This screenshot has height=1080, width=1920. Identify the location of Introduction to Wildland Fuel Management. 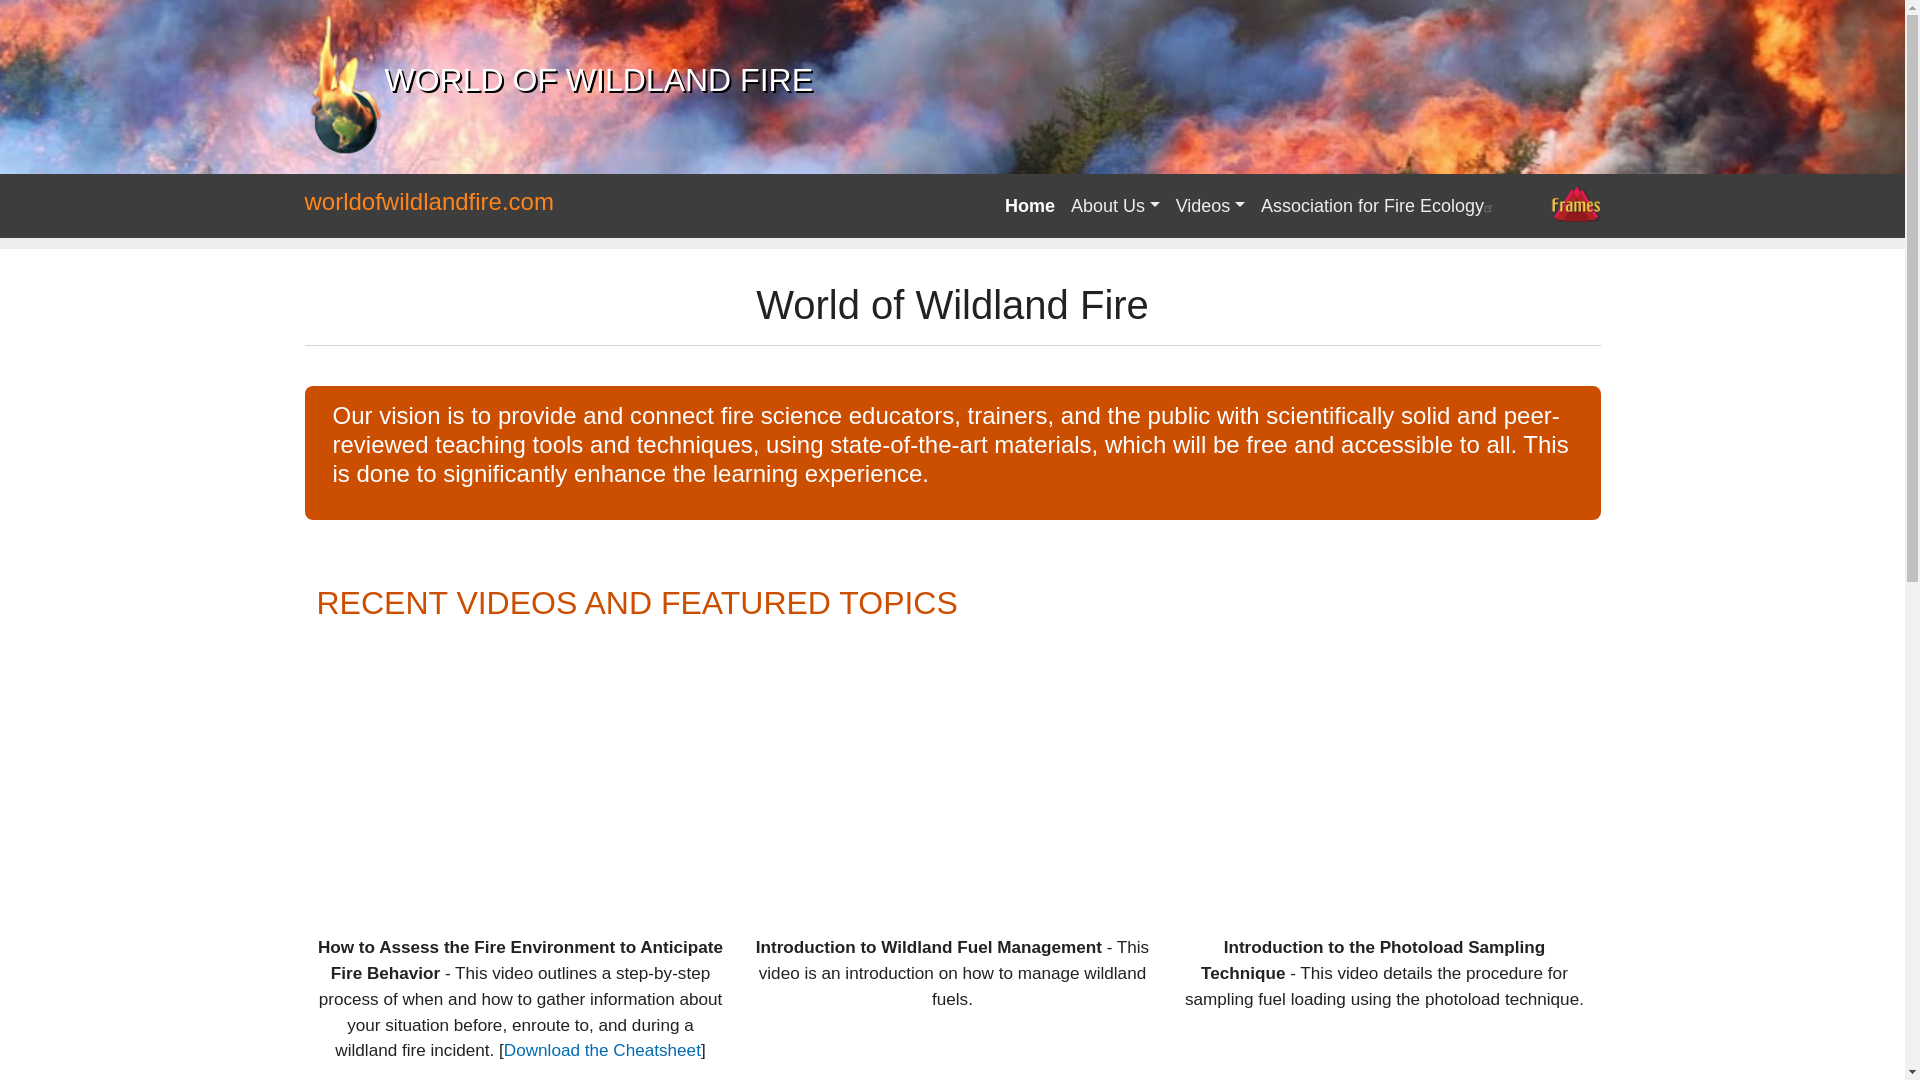
(952, 772).